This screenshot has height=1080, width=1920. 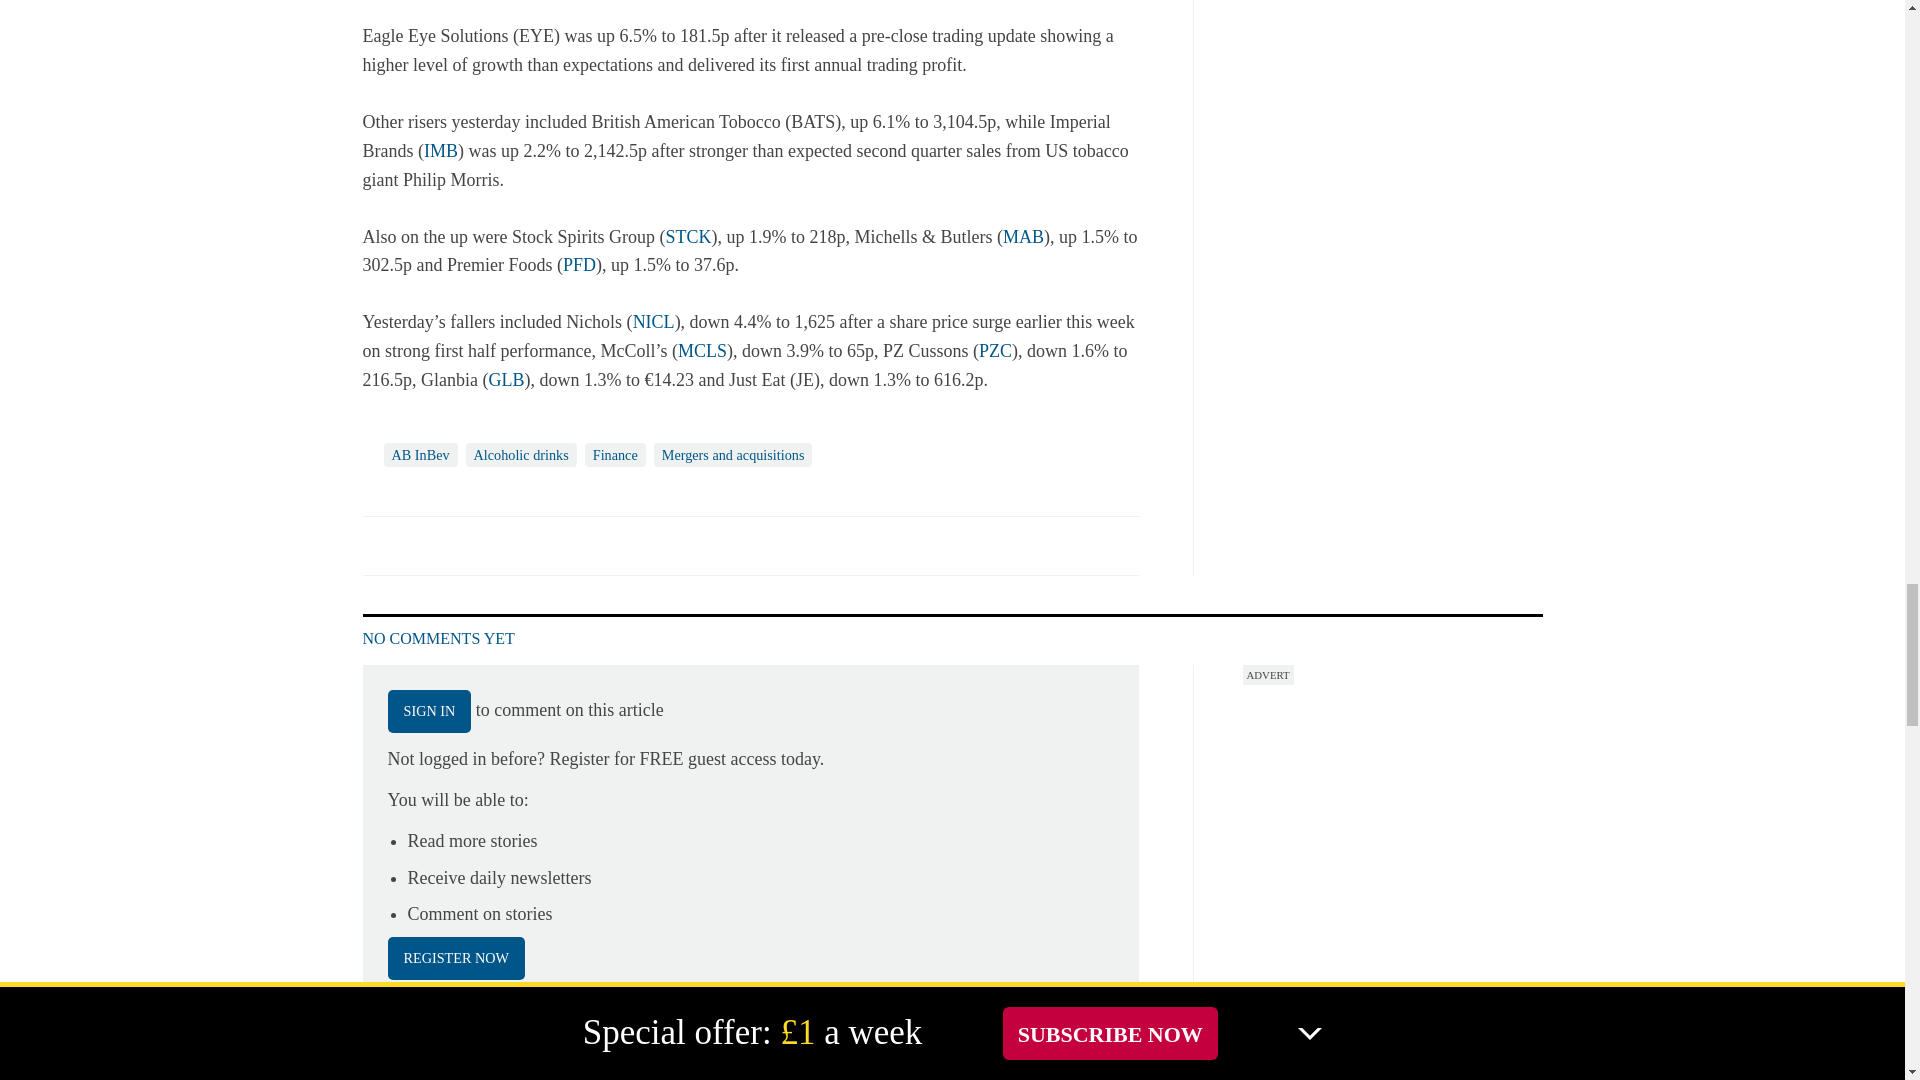 What do you see at coordinates (423, 544) in the screenshot?
I see `Share this on Twitter` at bounding box center [423, 544].